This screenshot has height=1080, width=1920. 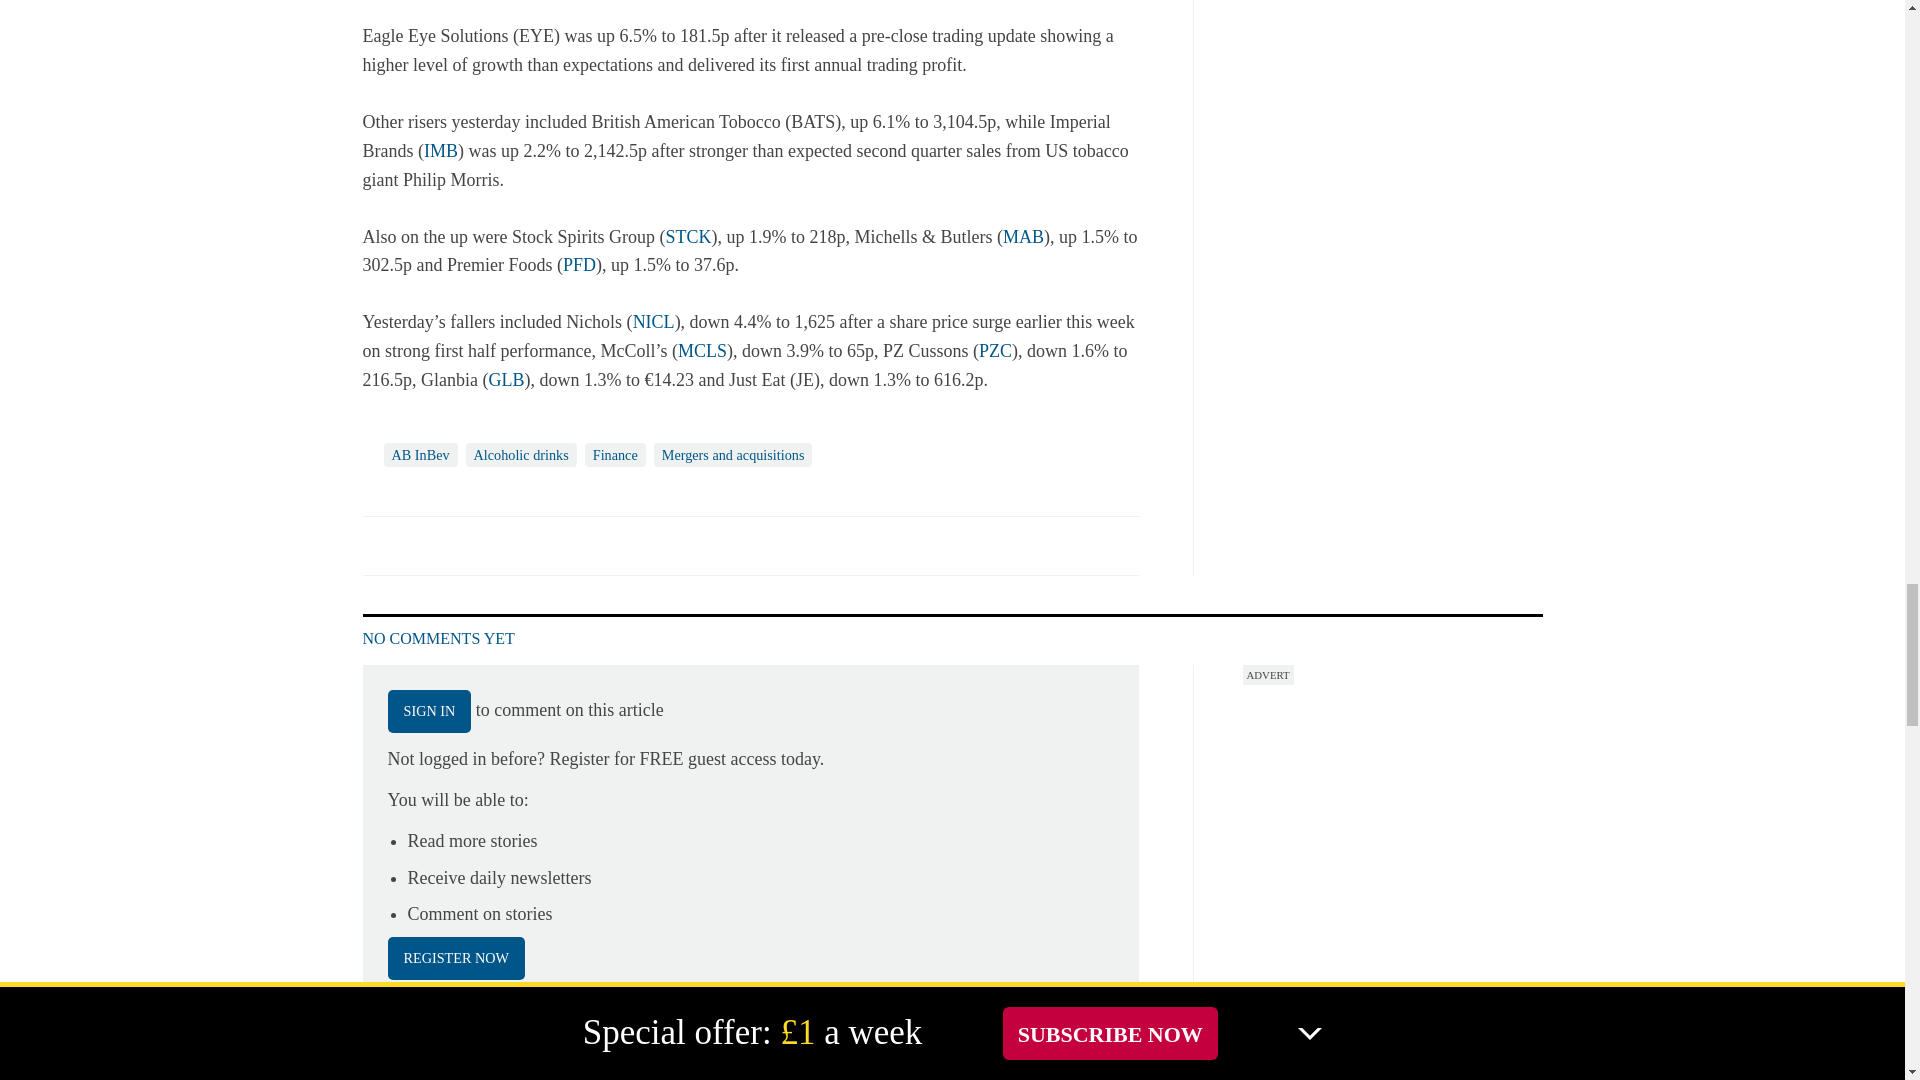 What do you see at coordinates (423, 544) in the screenshot?
I see `Share this on Twitter` at bounding box center [423, 544].